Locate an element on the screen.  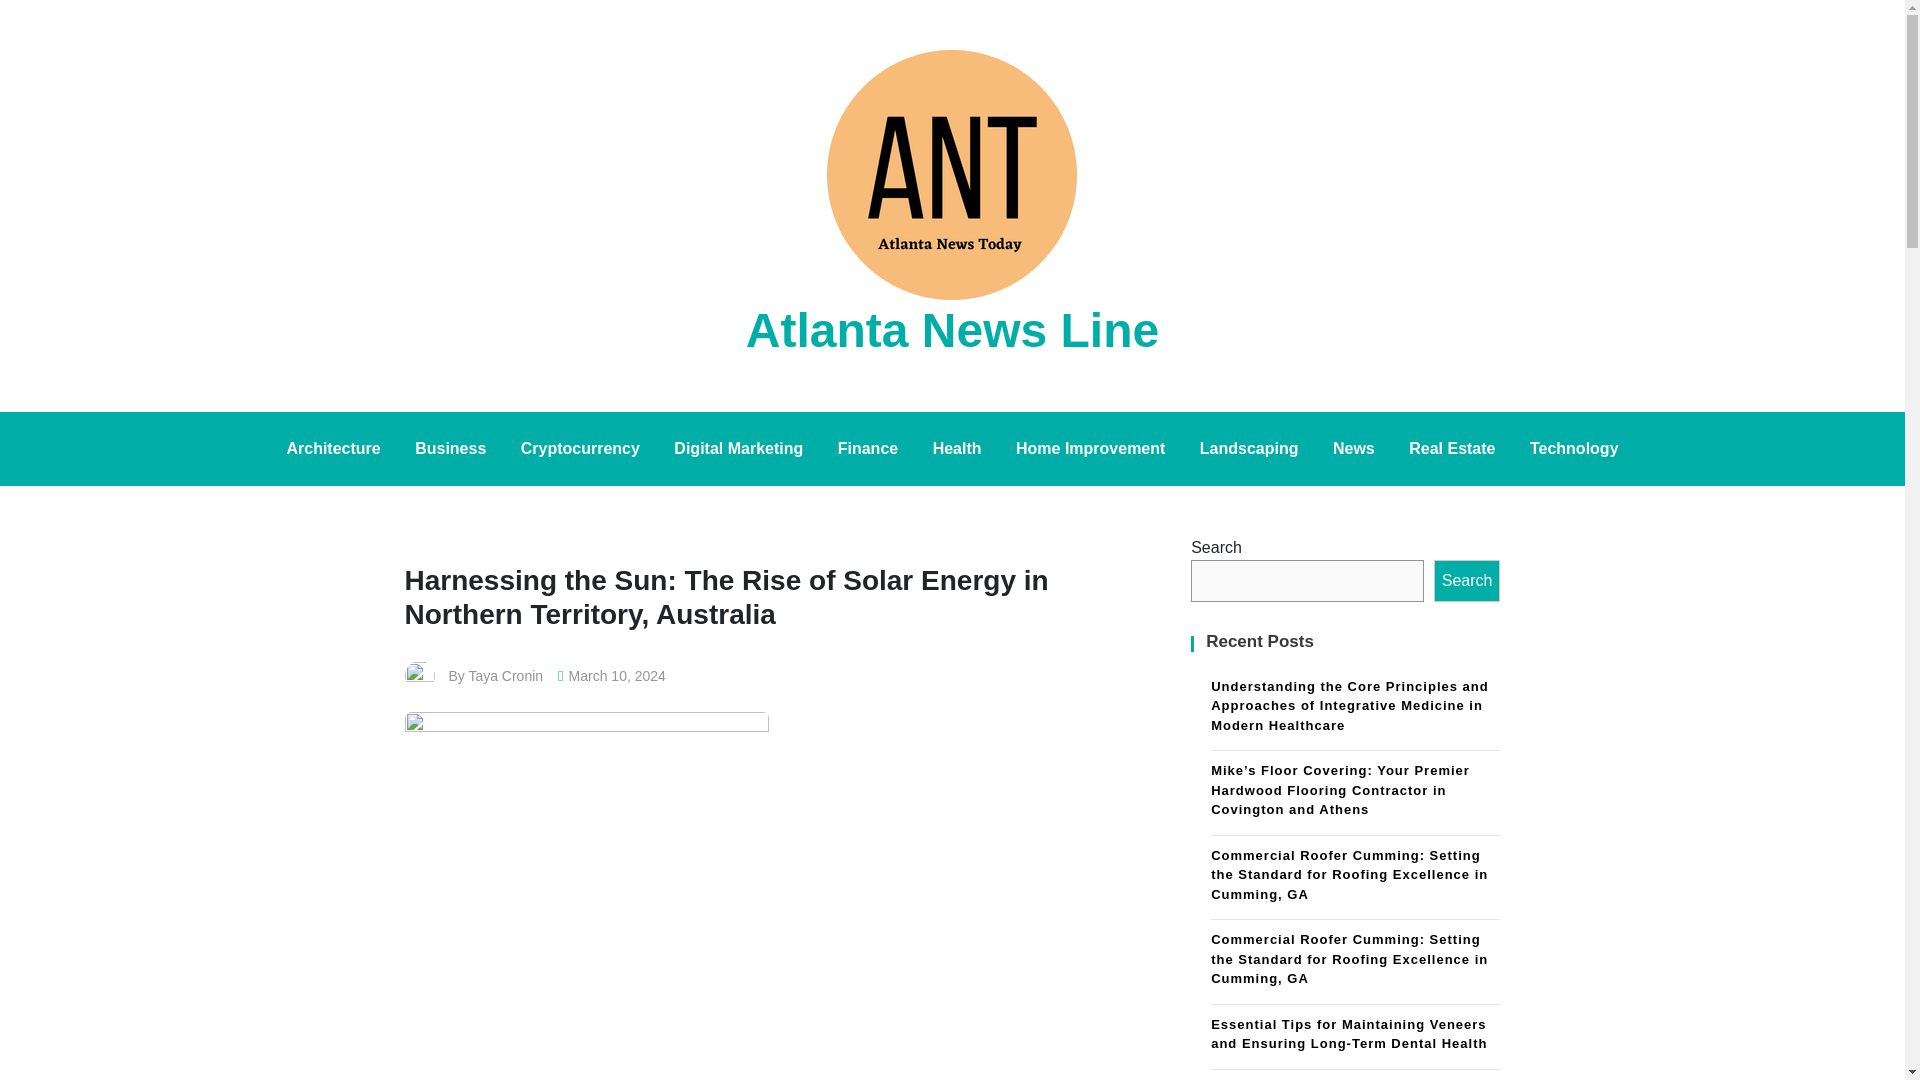
Taya Cronin is located at coordinates (506, 676).